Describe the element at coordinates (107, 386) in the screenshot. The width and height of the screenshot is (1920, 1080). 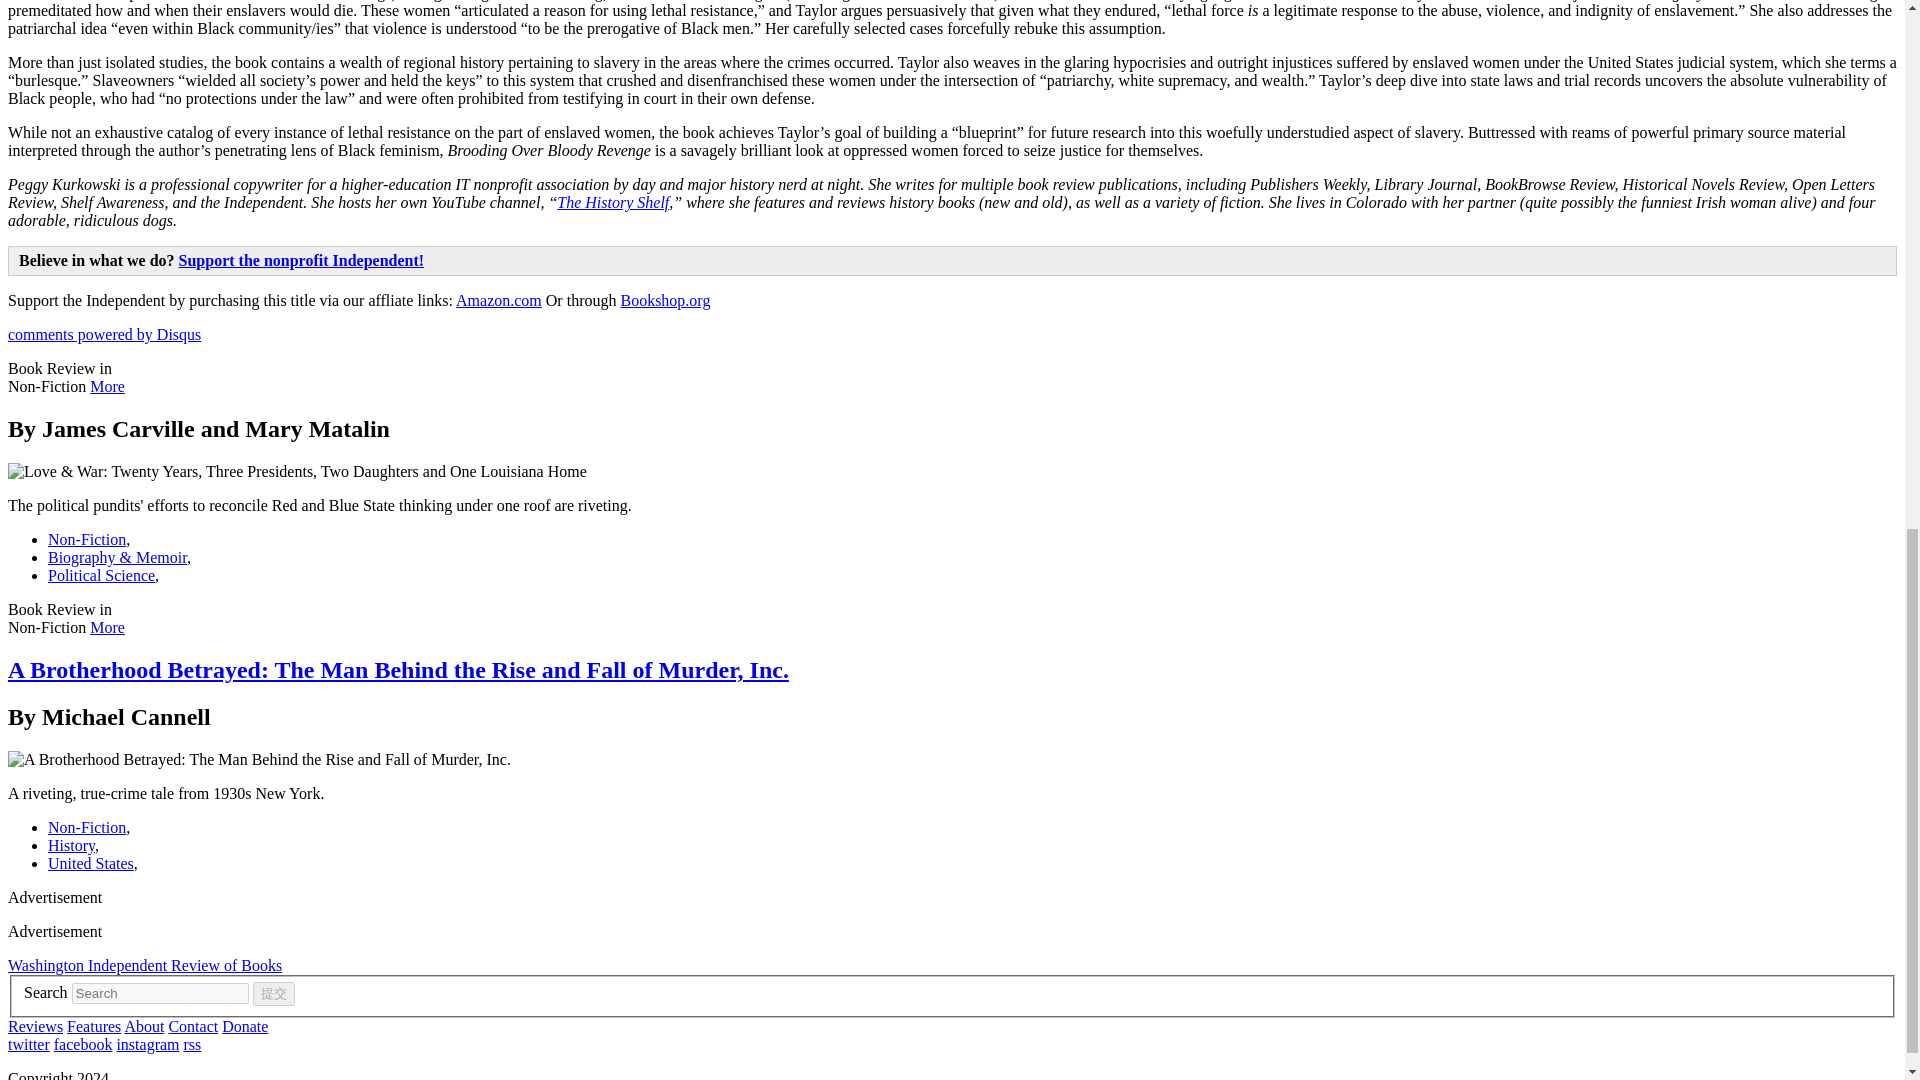
I see `More` at that location.